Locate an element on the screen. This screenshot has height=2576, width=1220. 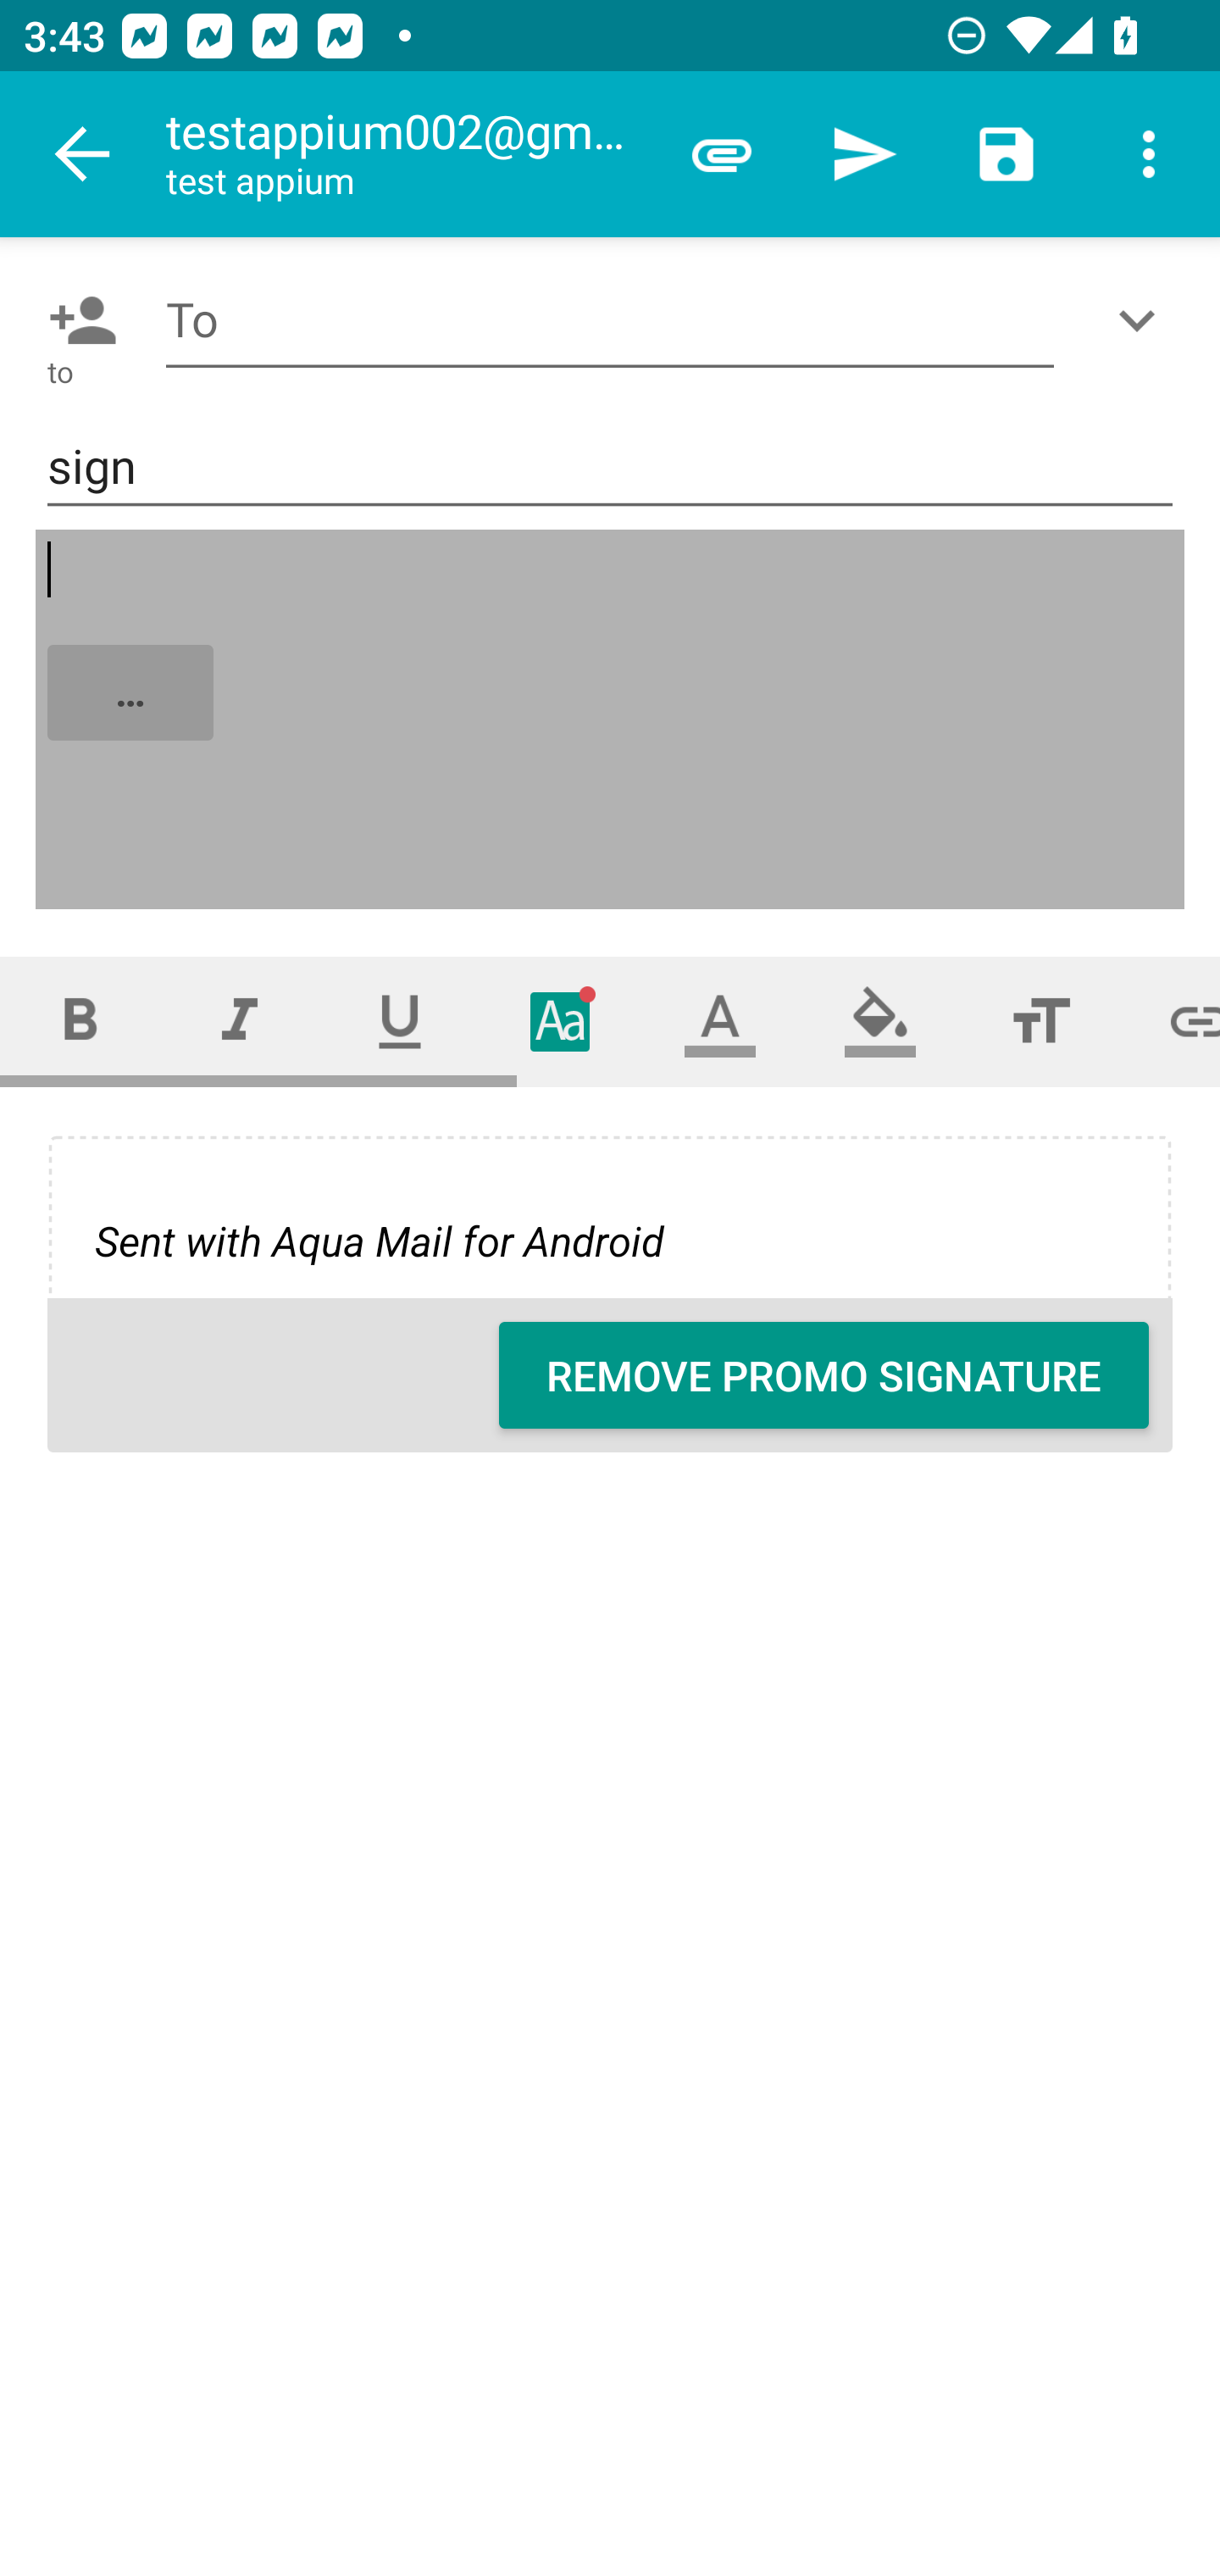
Text color is located at coordinates (720, 1020).